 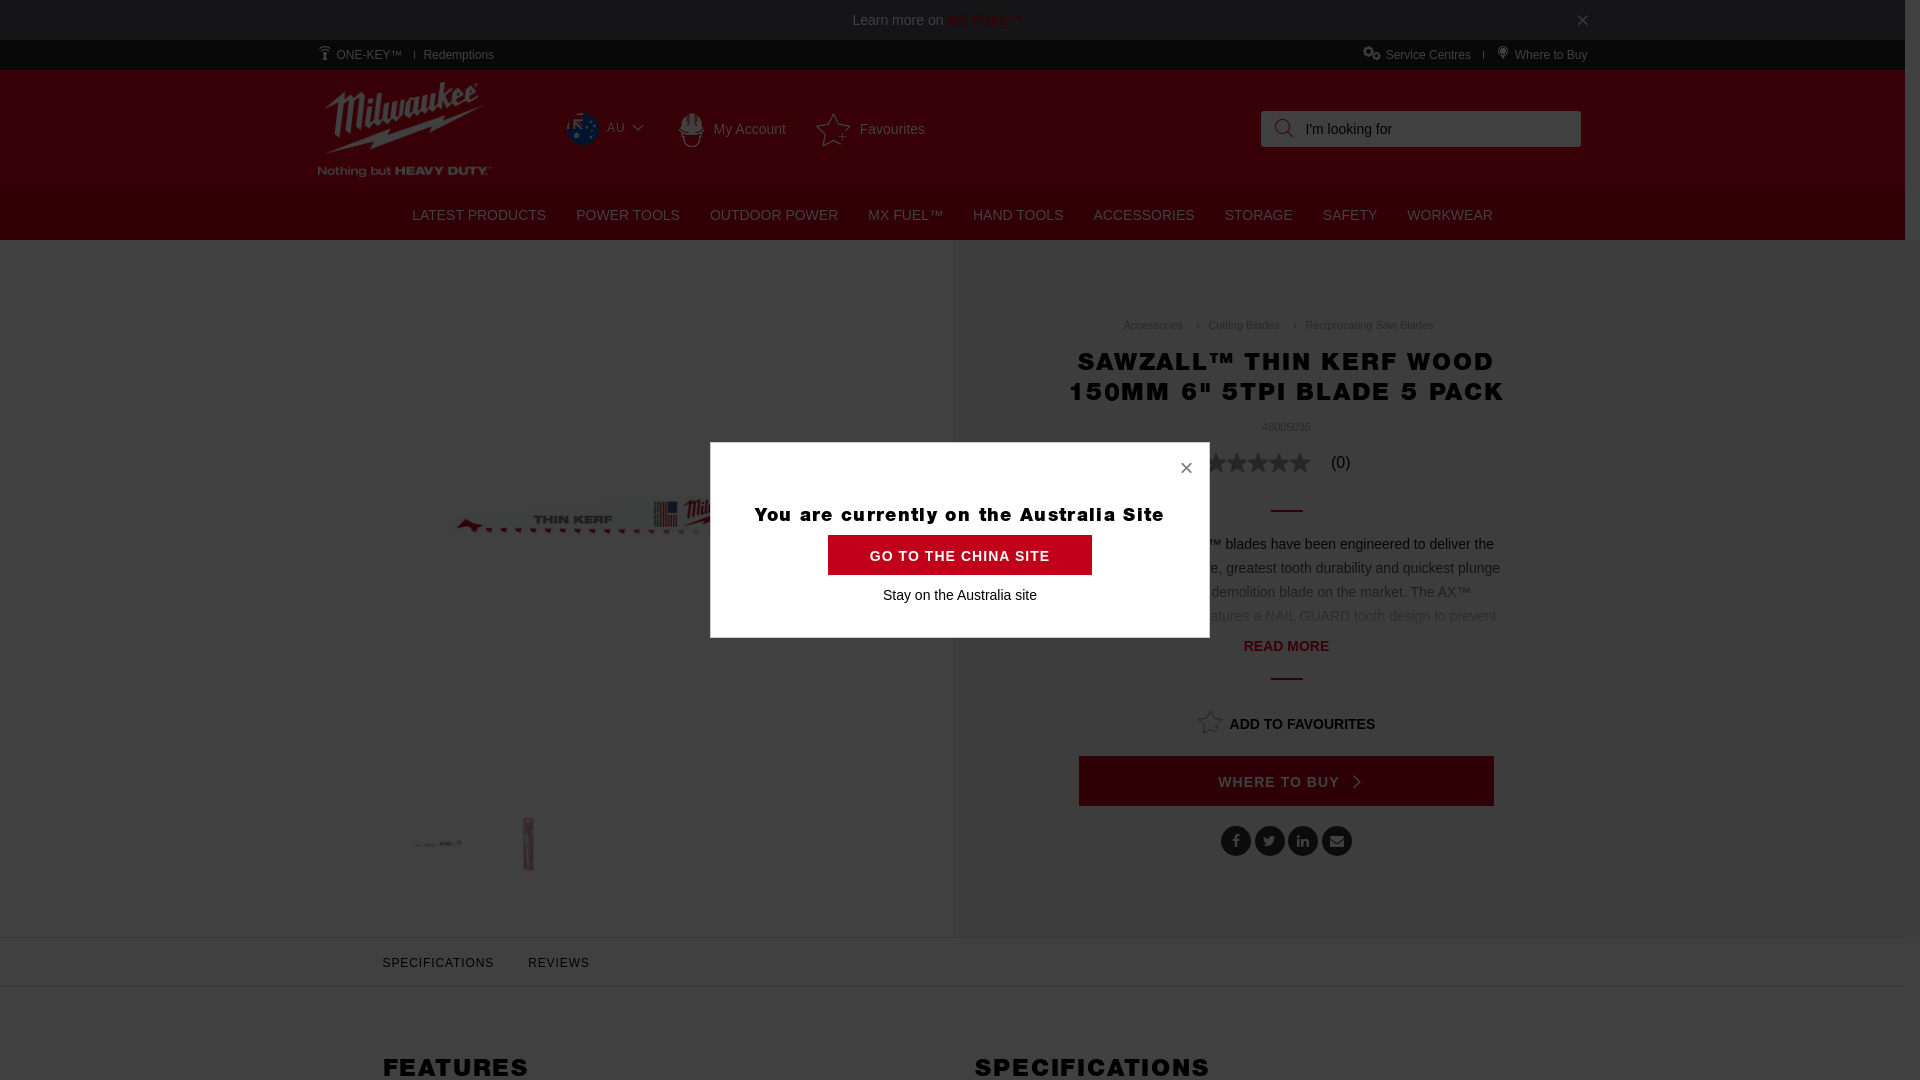 I want to click on Favourites, so click(x=870, y=129).